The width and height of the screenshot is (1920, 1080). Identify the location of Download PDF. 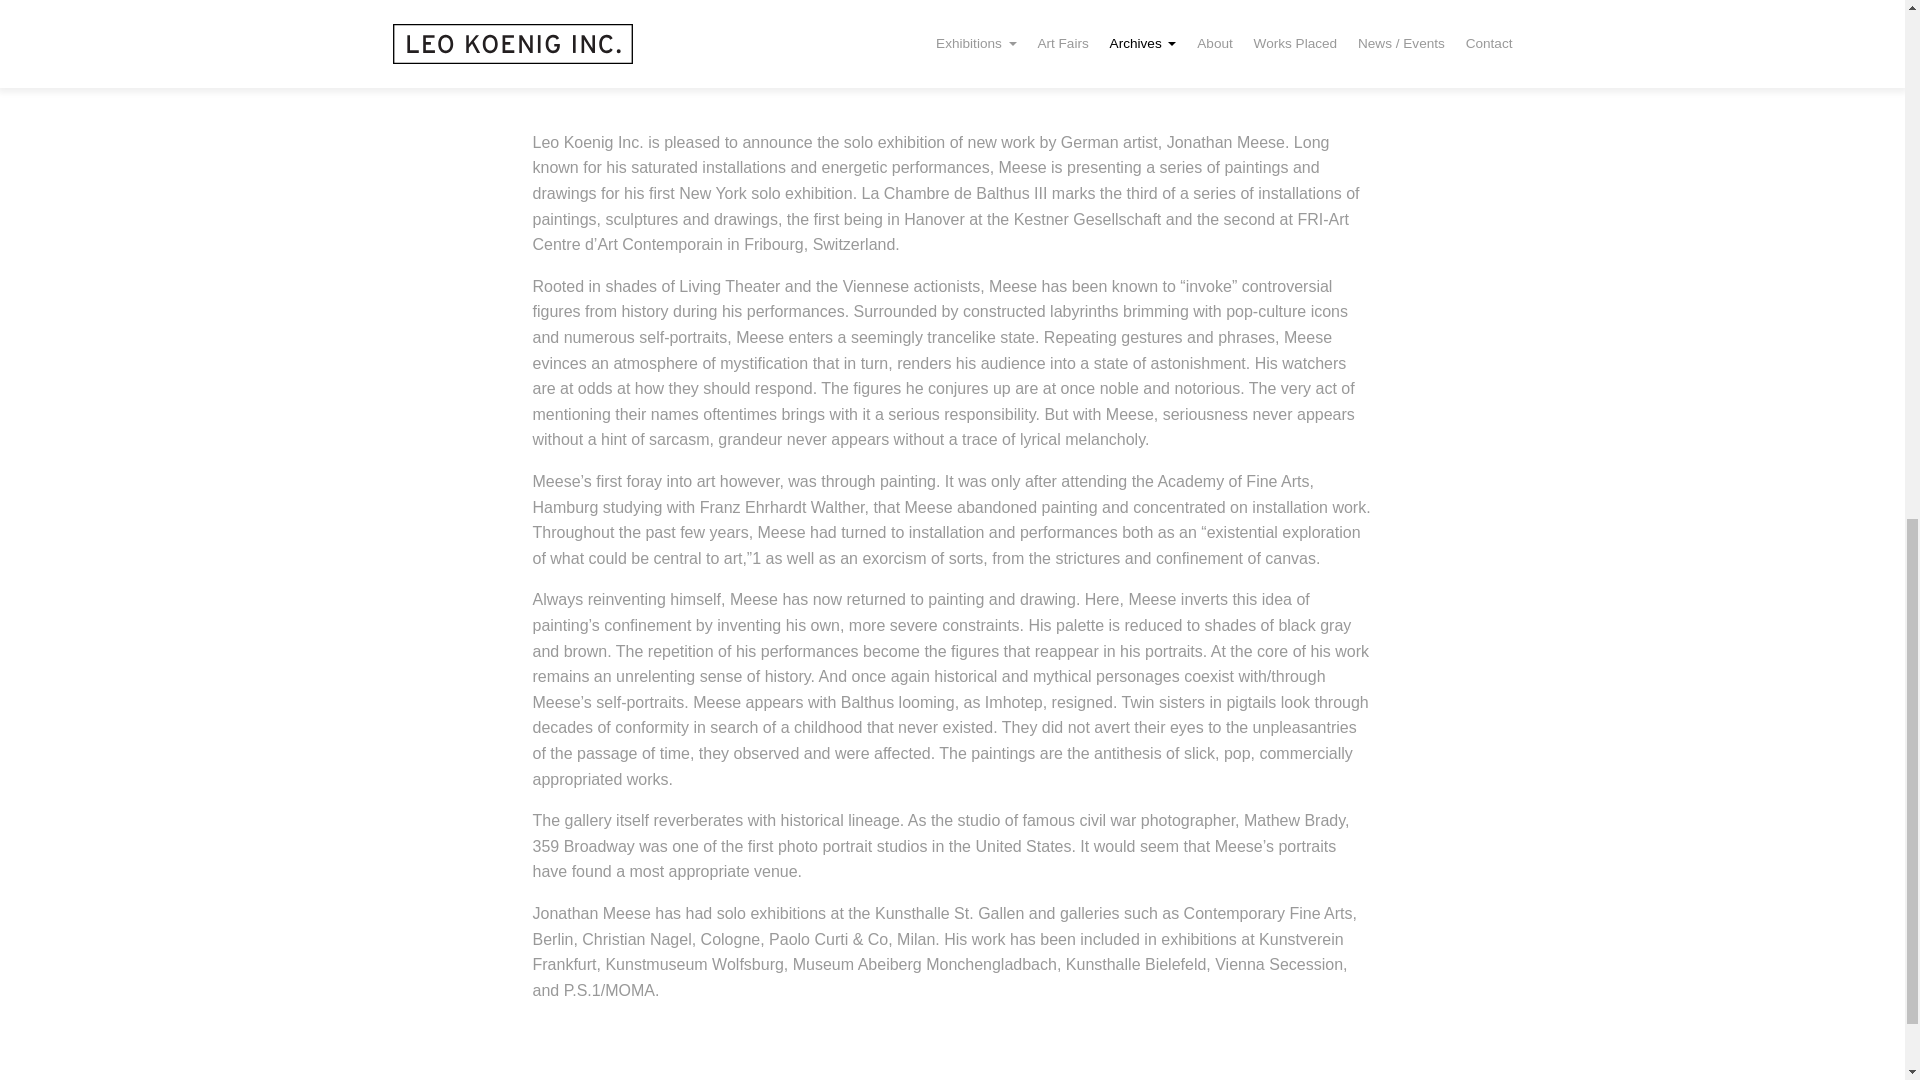
(1318, 82).